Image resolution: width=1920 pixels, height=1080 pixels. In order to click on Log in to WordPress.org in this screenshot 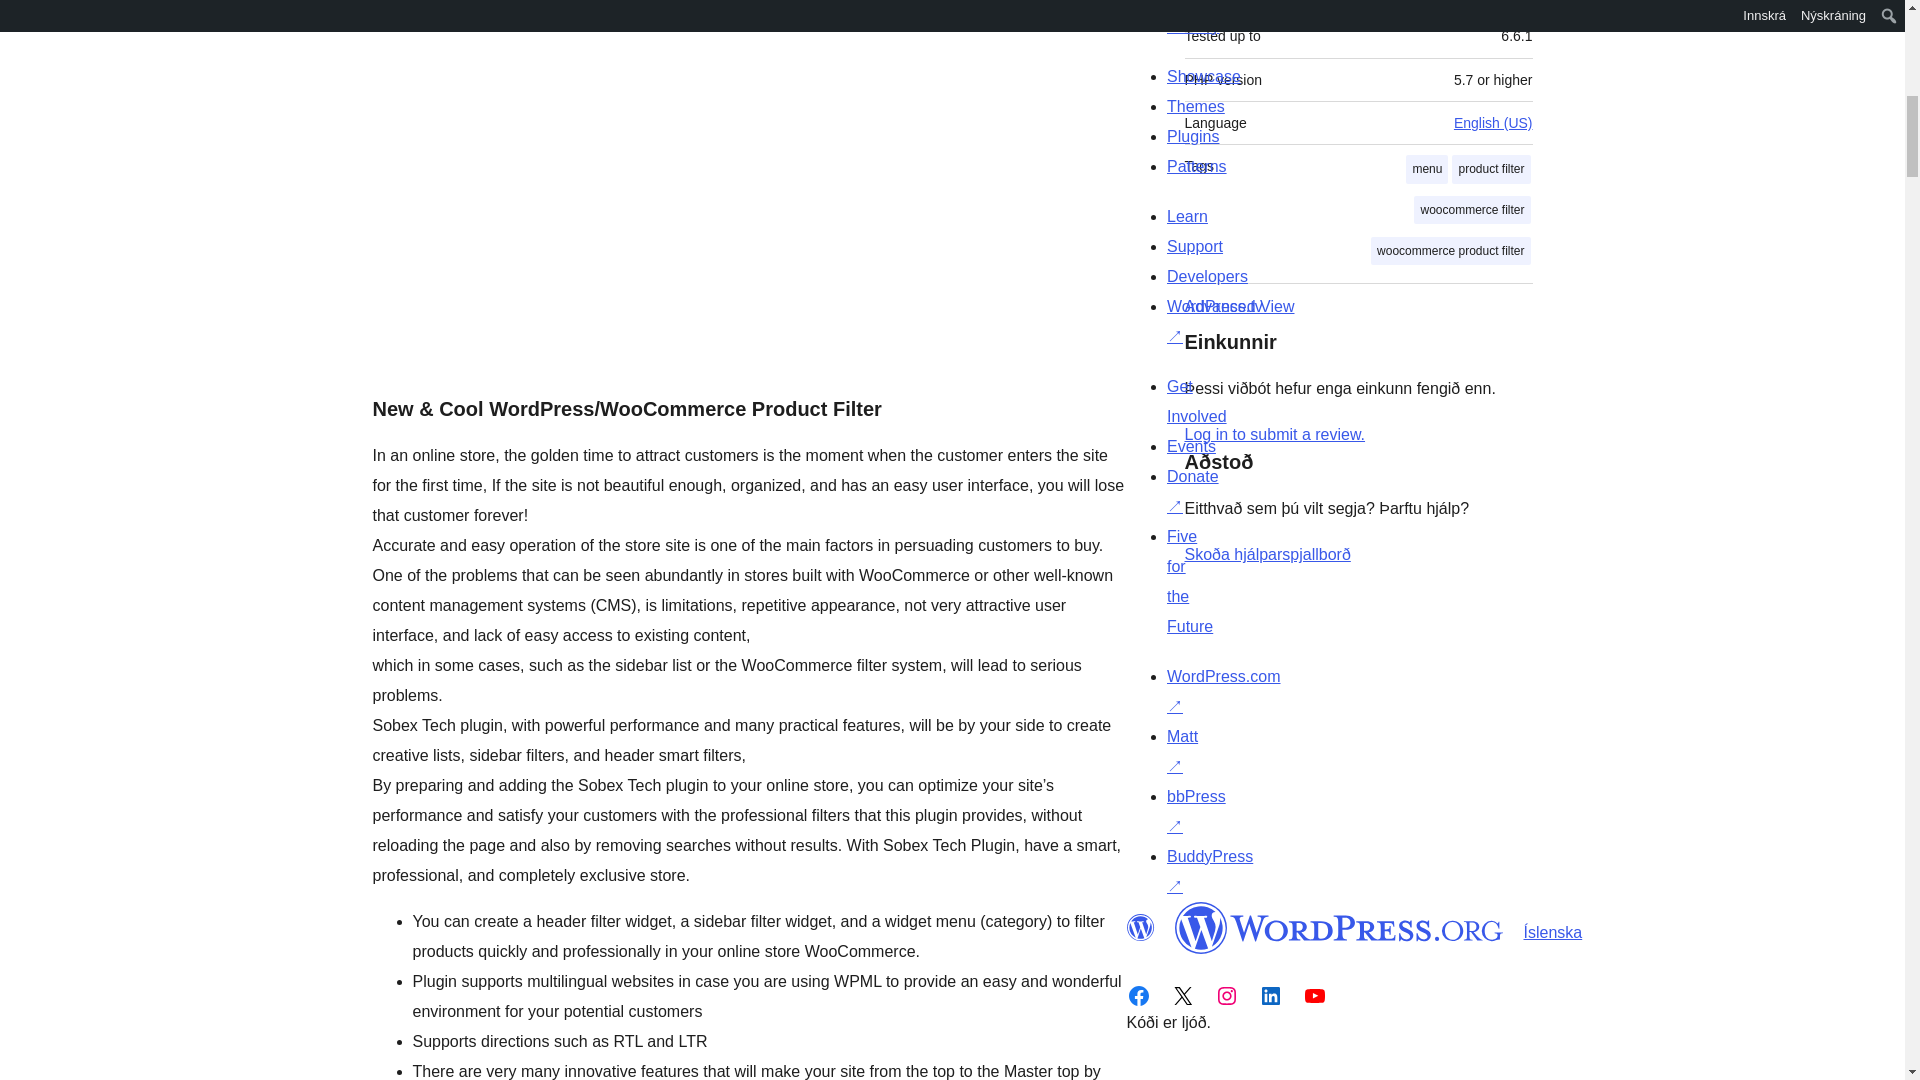, I will do `click(1274, 434)`.